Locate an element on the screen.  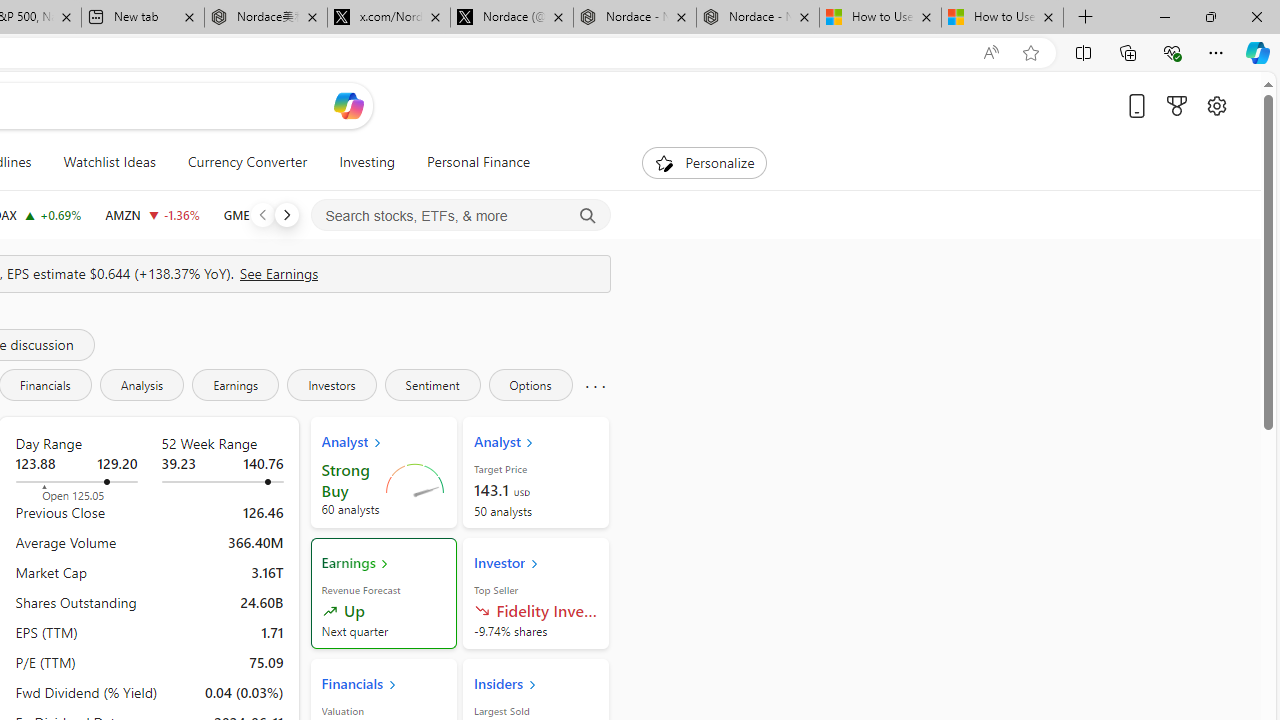
Microsoft rewards is located at coordinates (1176, 105).